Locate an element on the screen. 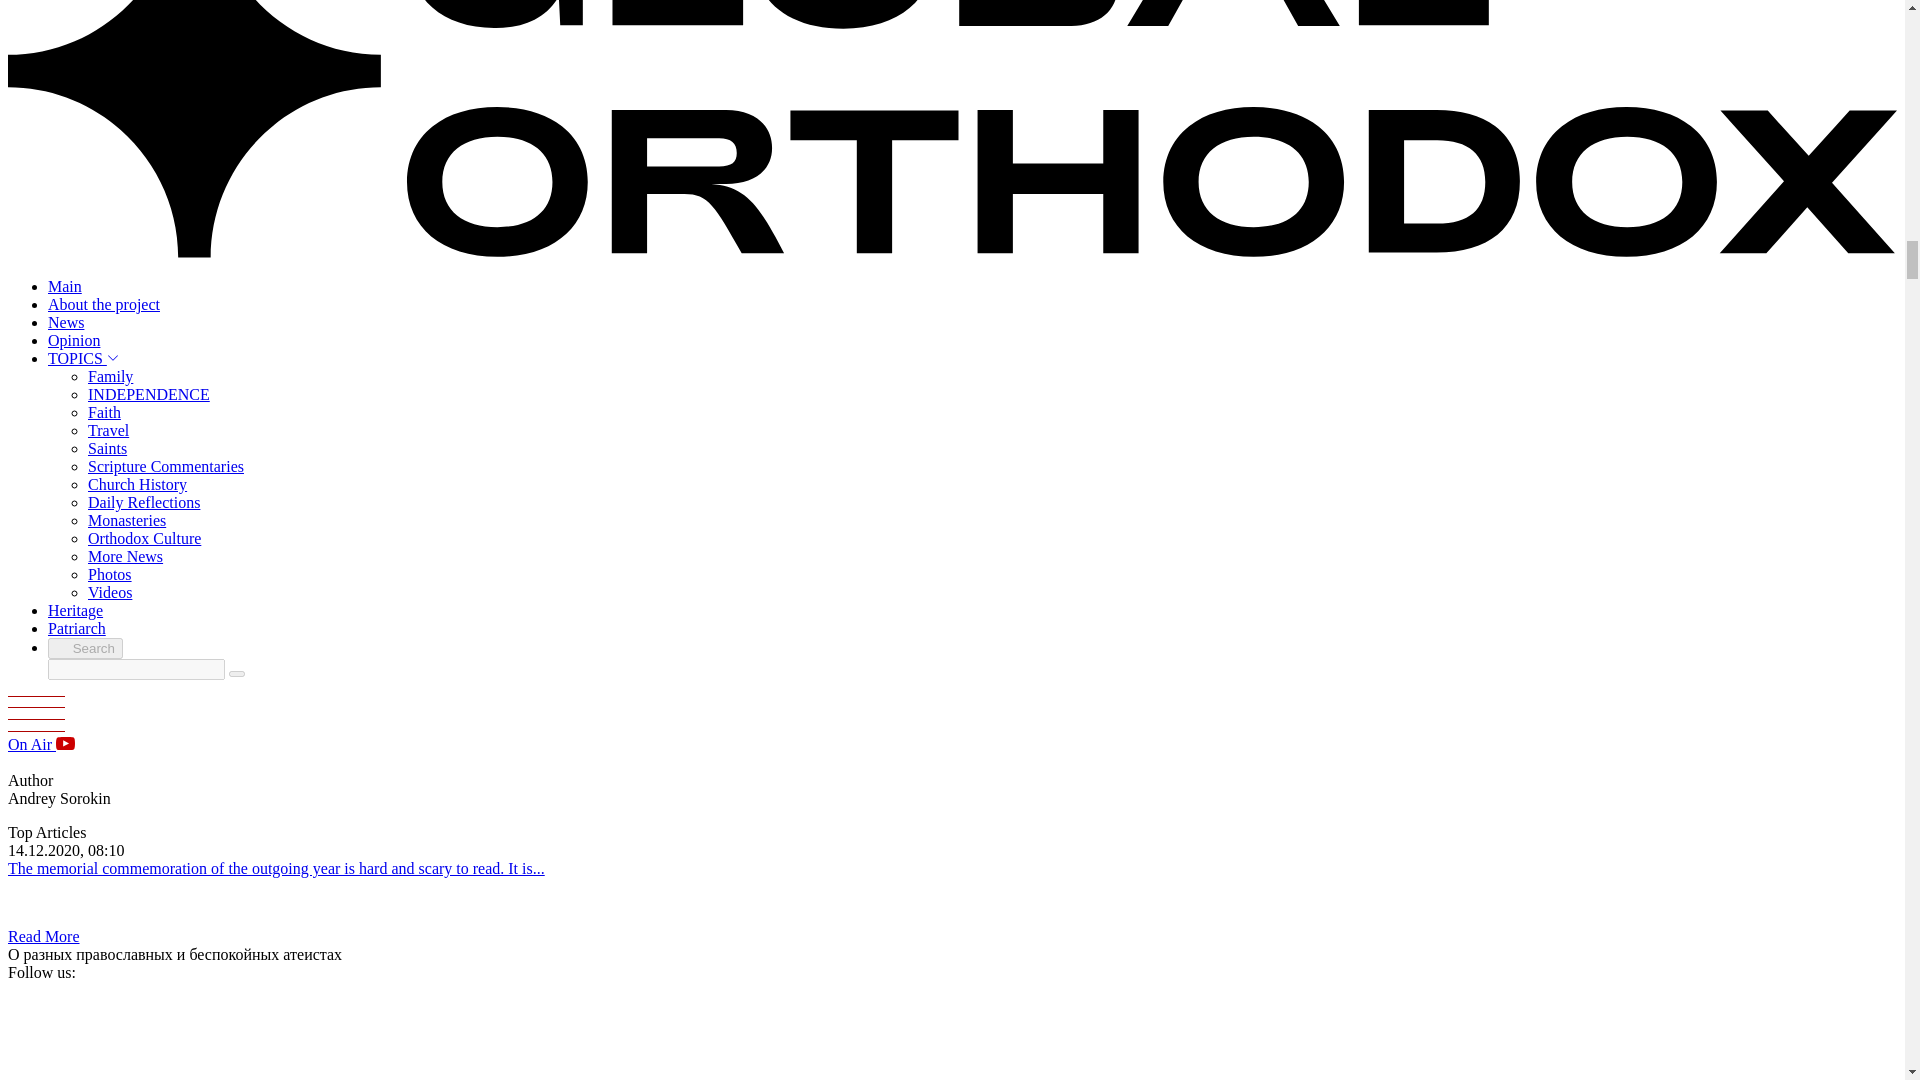 This screenshot has width=1920, height=1080. Search is located at coordinates (85, 648).